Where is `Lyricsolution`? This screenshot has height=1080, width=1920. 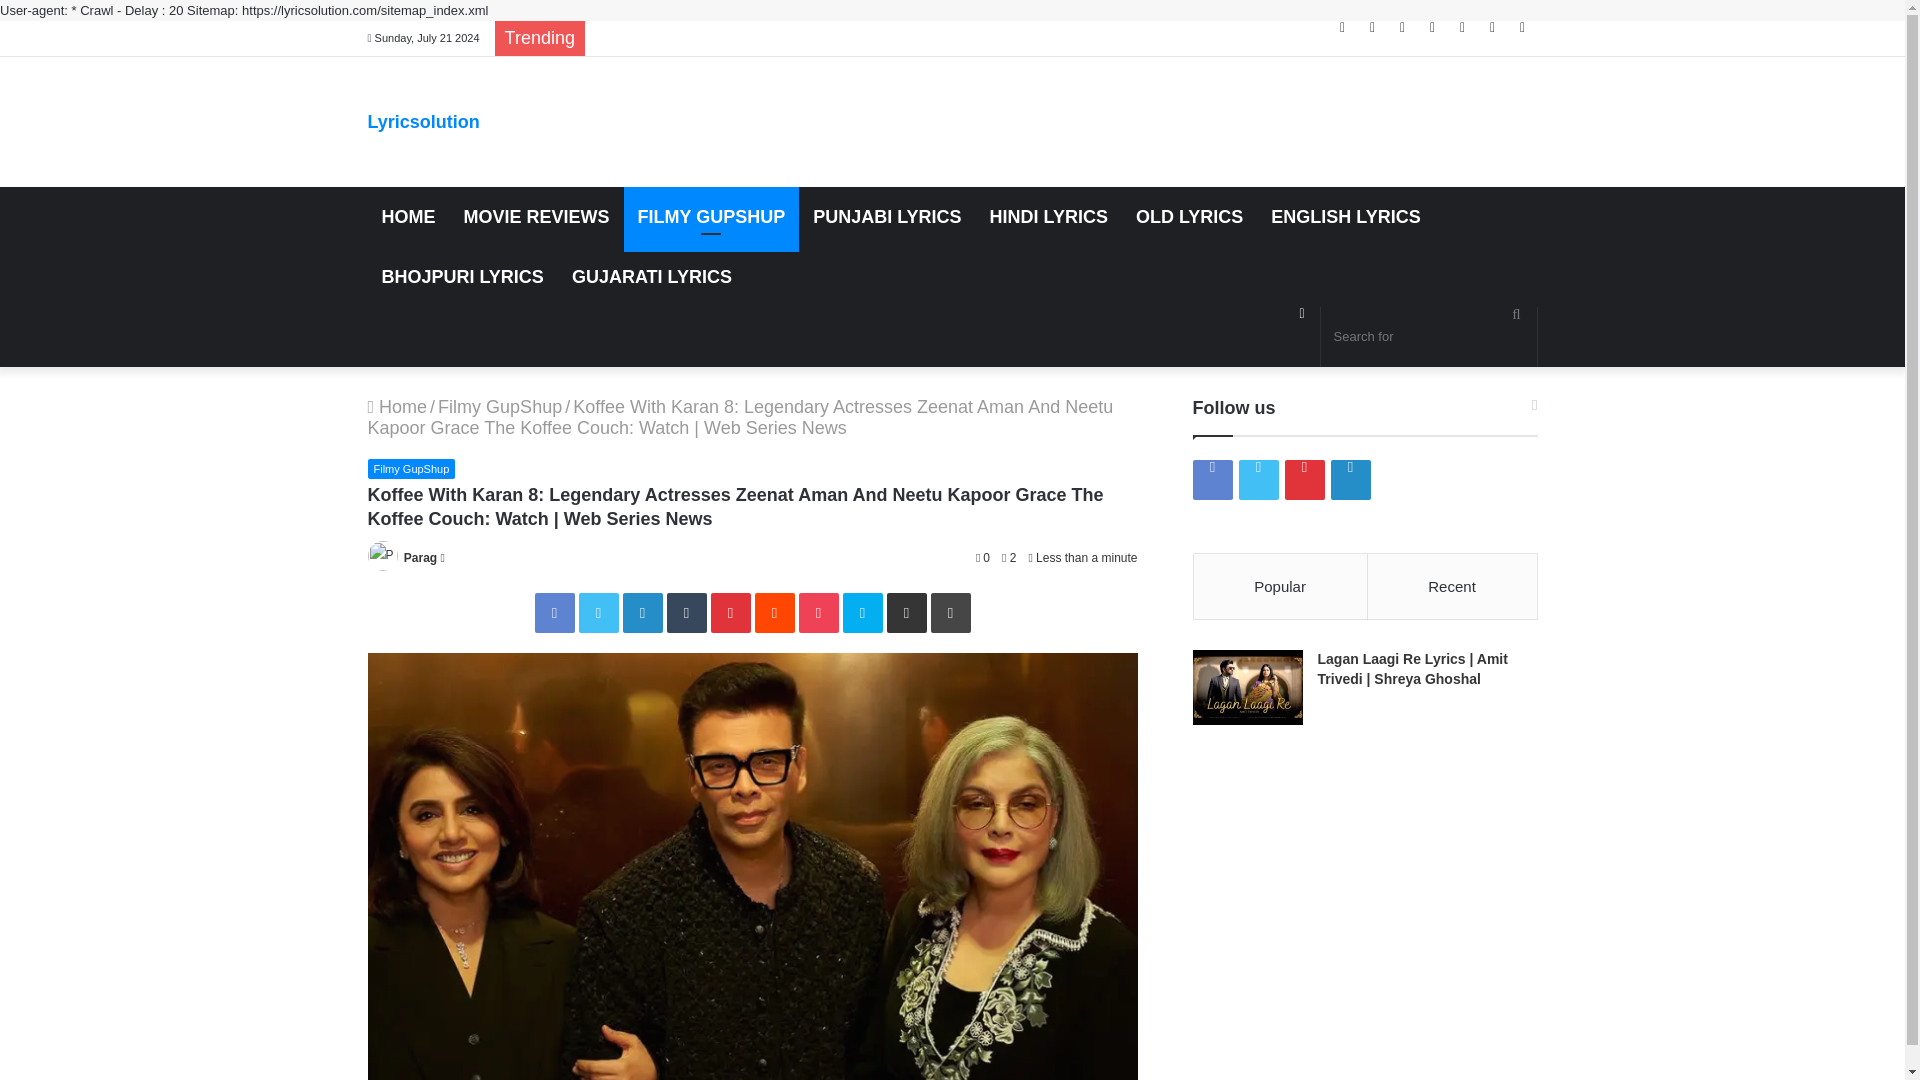
Lyricsolution is located at coordinates (424, 122).